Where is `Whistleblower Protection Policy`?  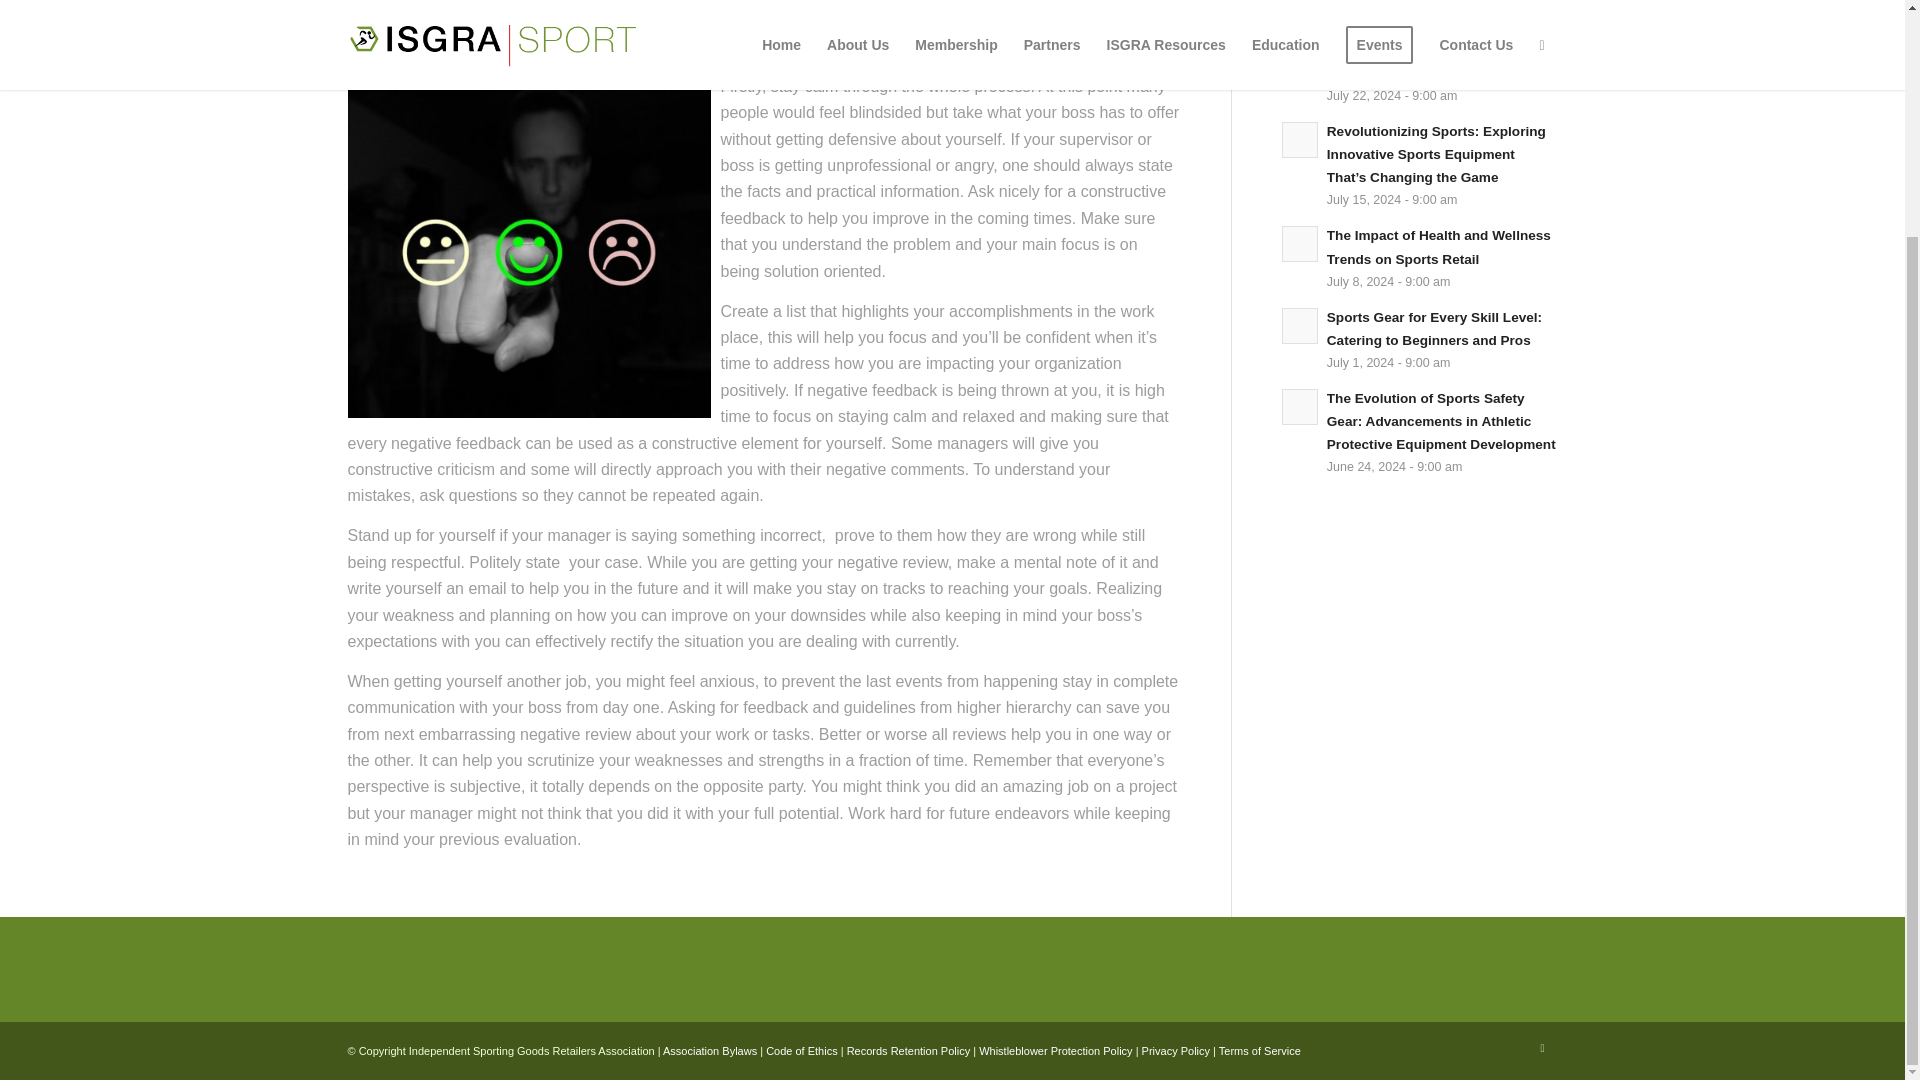
Whistleblower Protection Policy is located at coordinates (1056, 1051).